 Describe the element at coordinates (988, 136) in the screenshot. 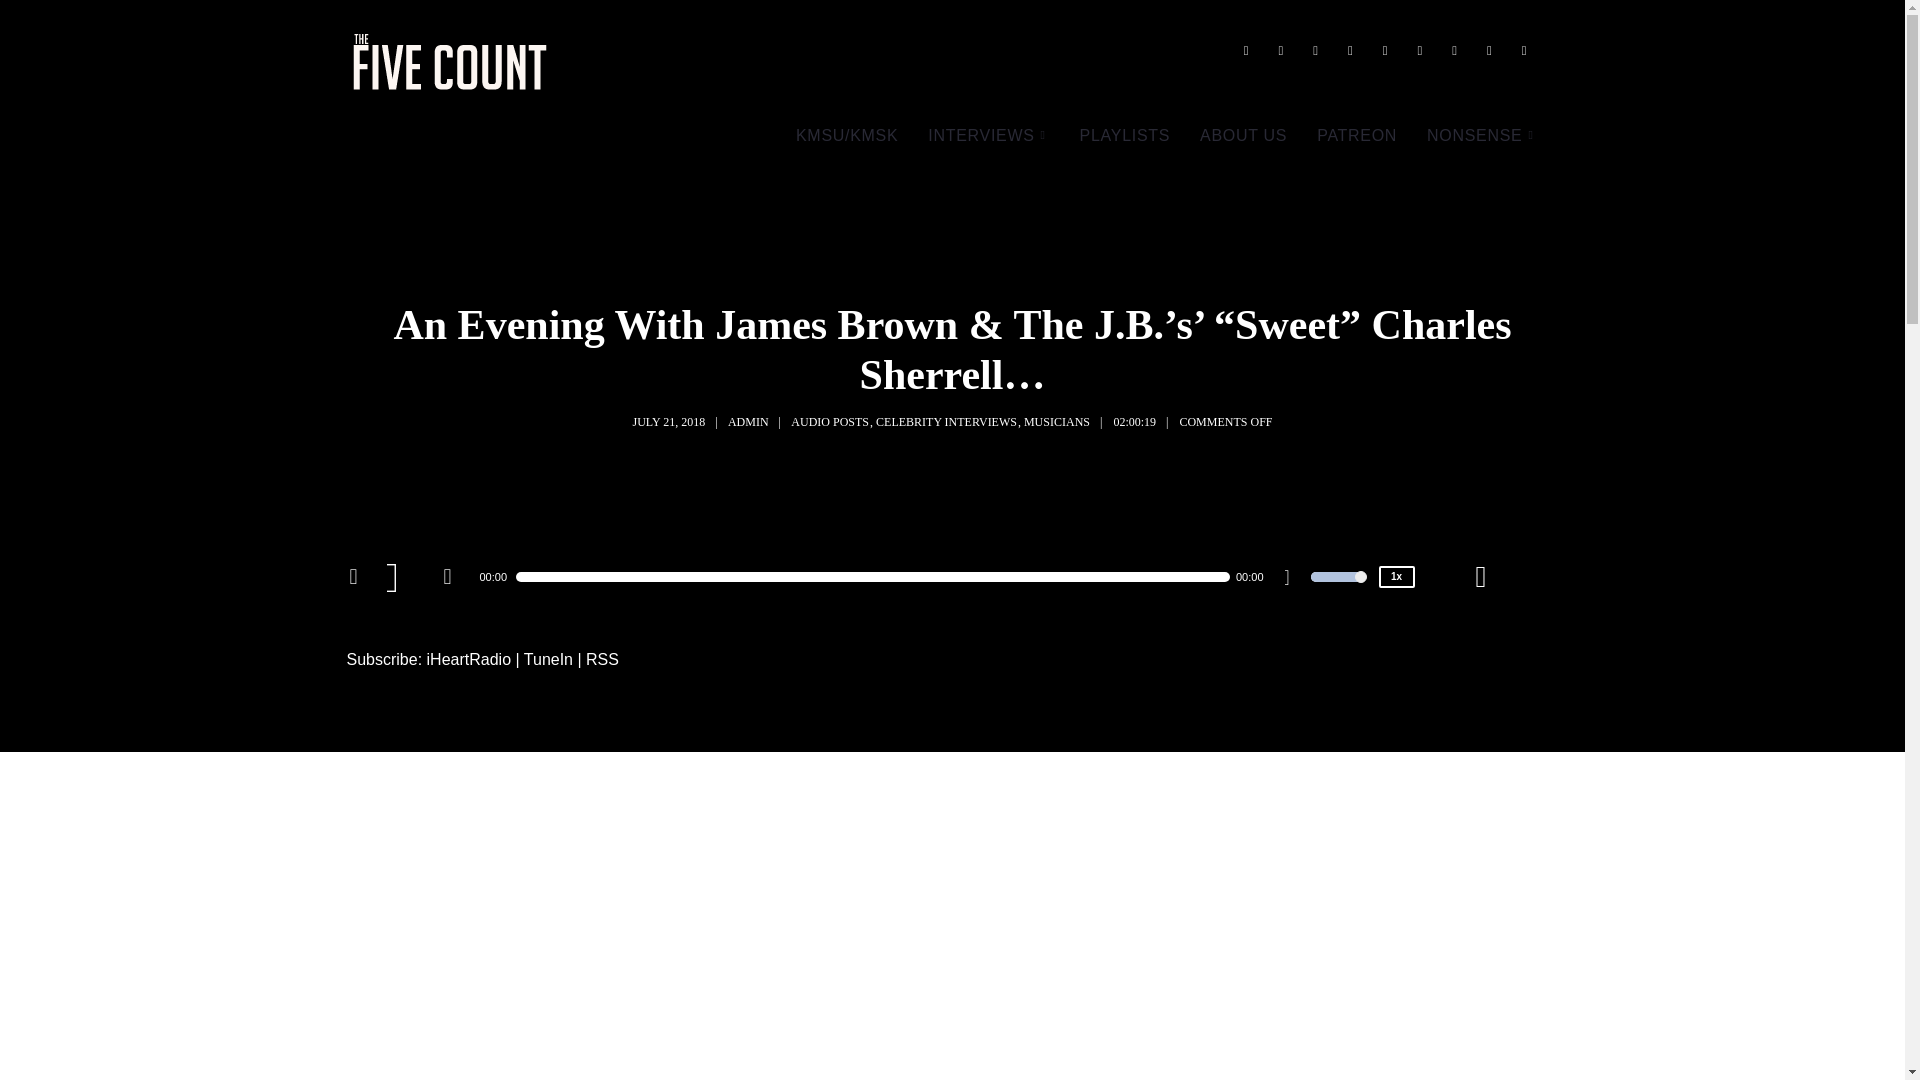

I see `INTERVIEWS` at that location.